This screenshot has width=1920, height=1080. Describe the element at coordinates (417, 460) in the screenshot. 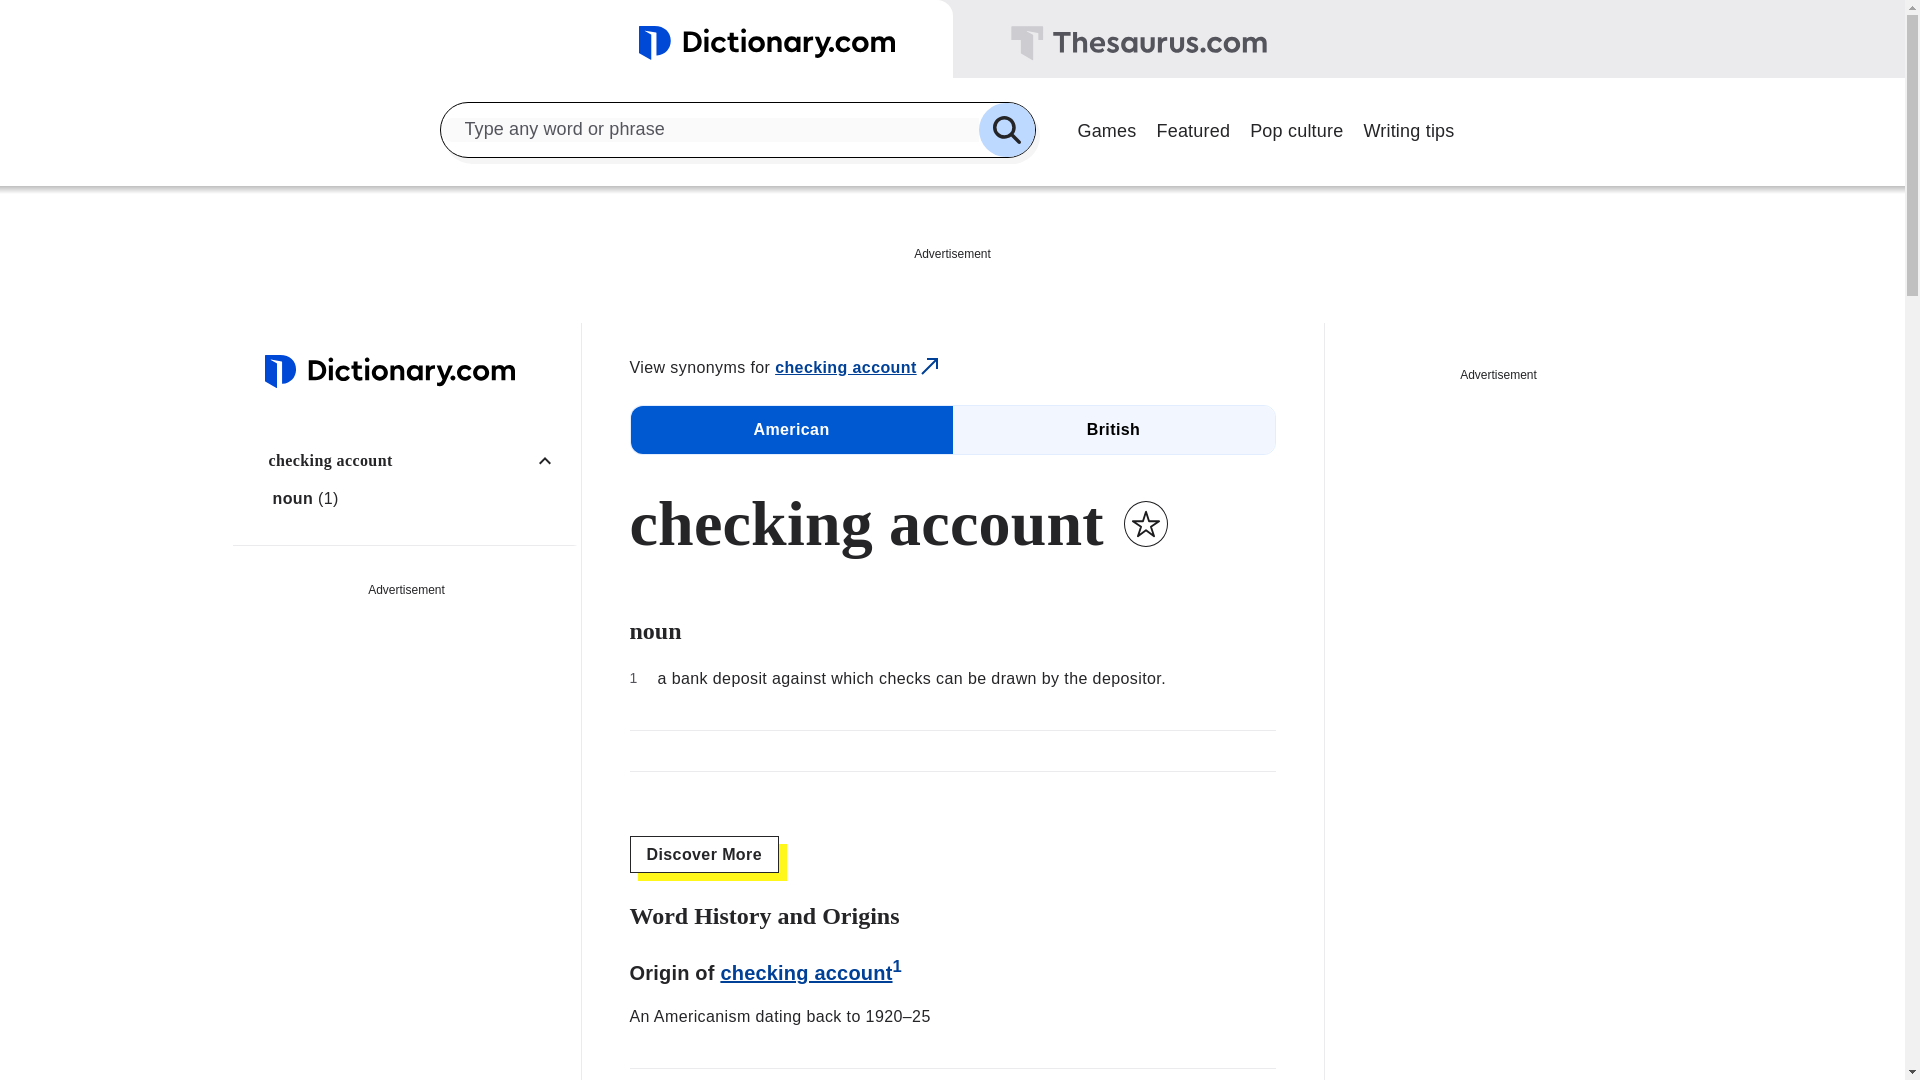

I see `checking account` at that location.